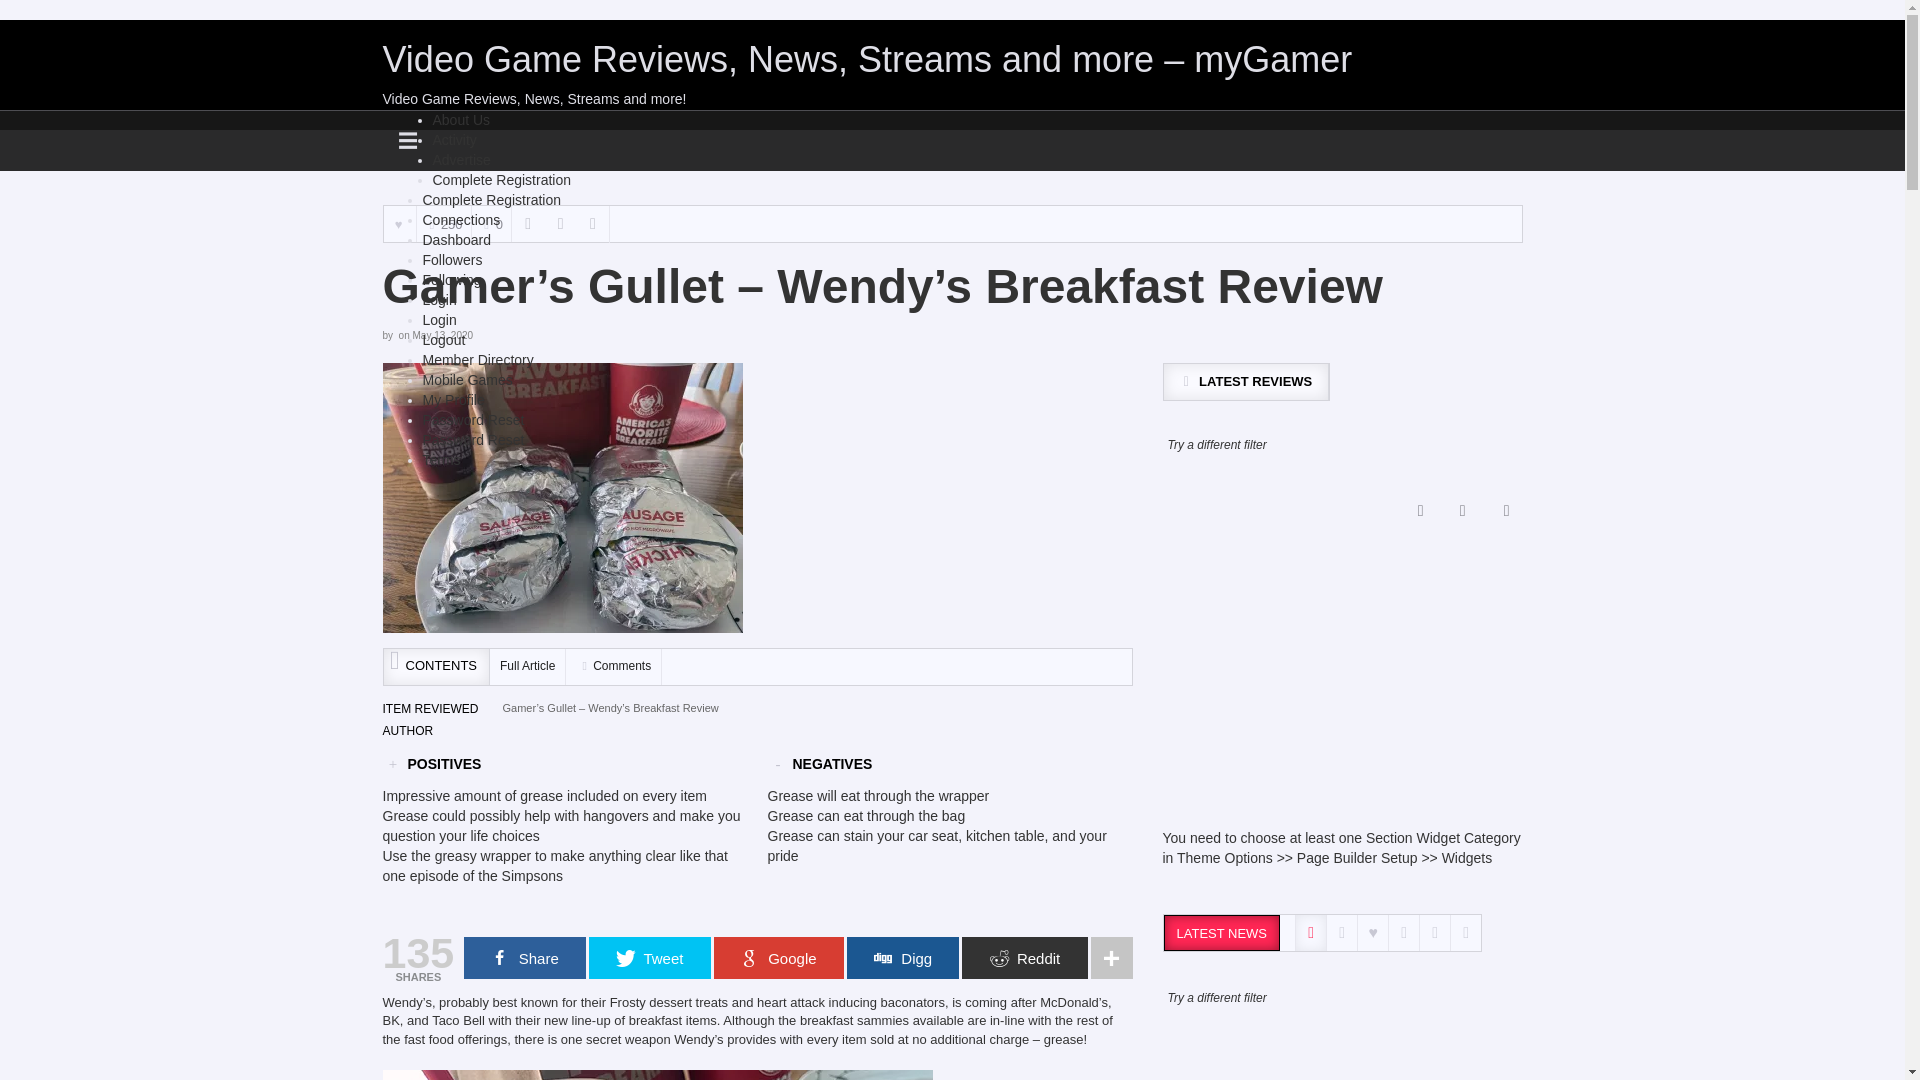 This screenshot has height=1080, width=1920. What do you see at coordinates (443, 339) in the screenshot?
I see `Logout` at bounding box center [443, 339].